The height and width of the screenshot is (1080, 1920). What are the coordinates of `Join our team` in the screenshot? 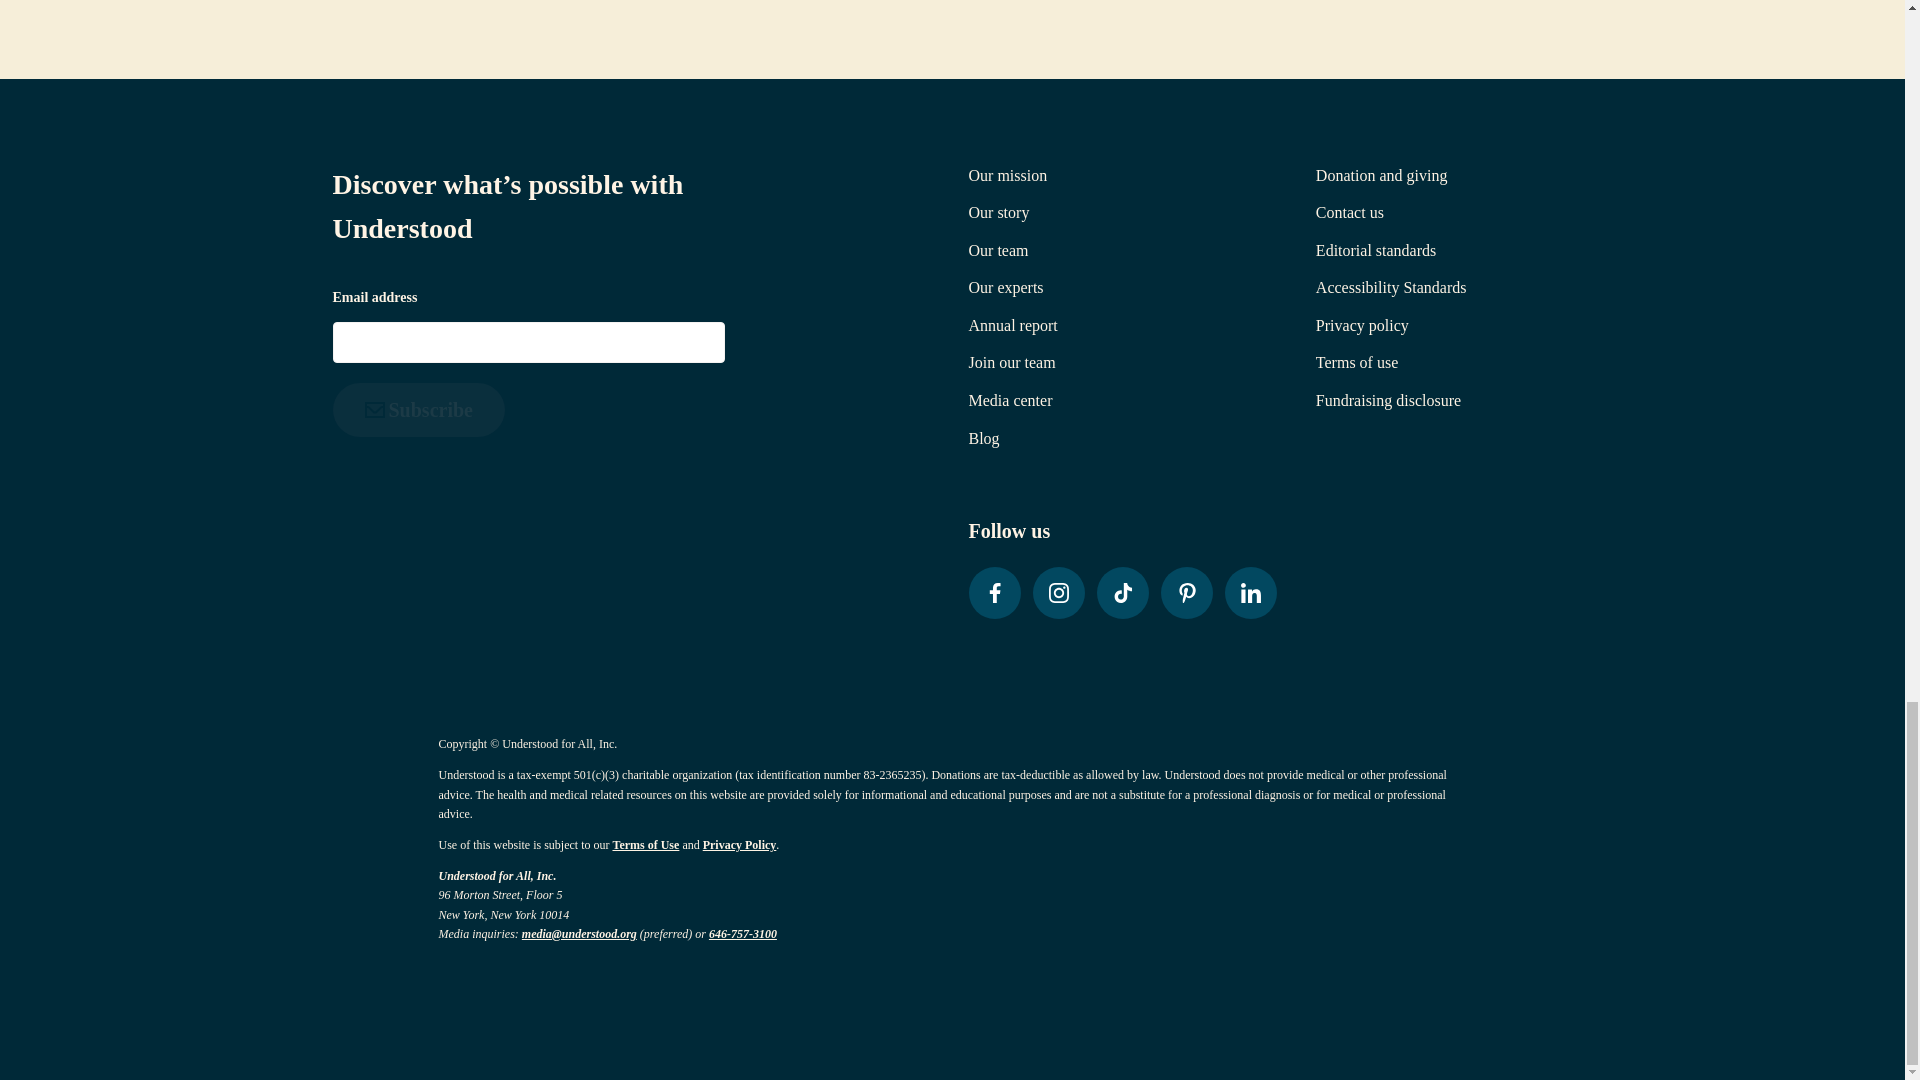 It's located at (1010, 362).